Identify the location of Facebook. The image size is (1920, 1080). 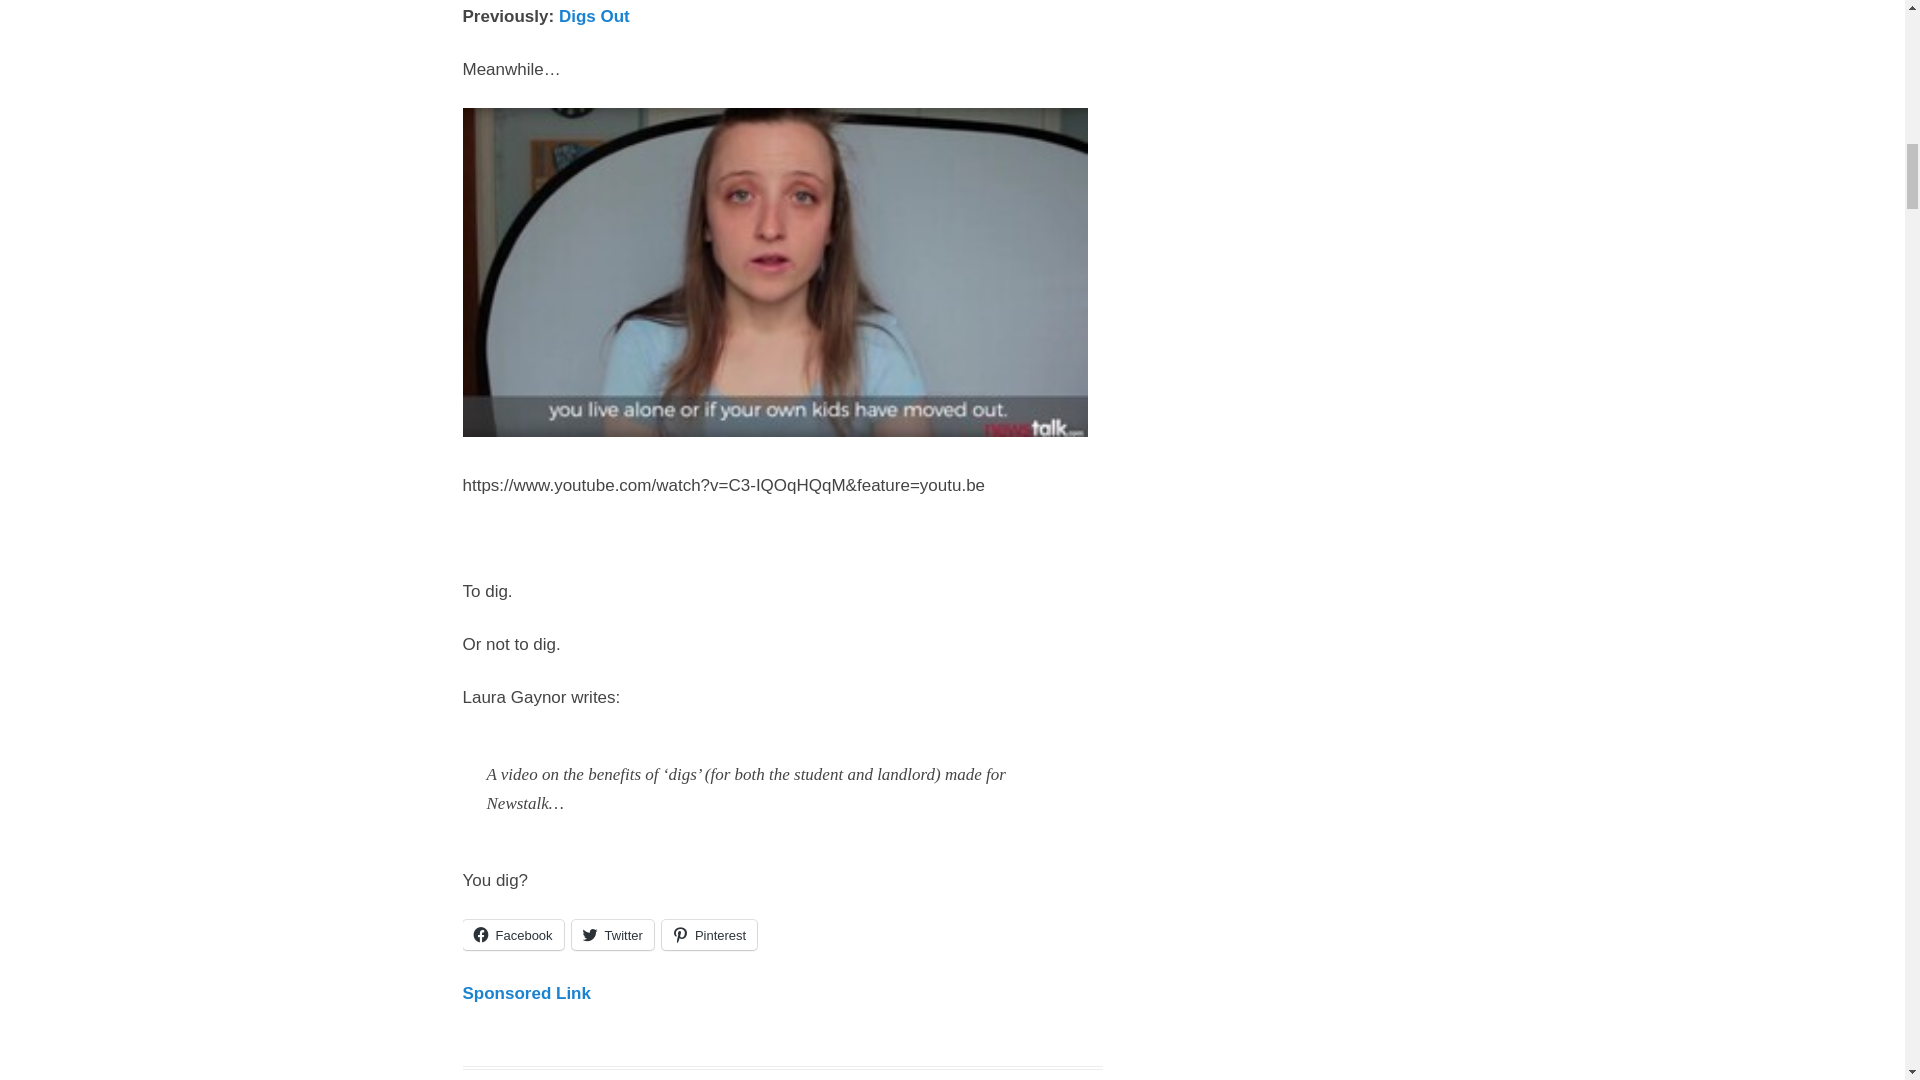
(512, 935).